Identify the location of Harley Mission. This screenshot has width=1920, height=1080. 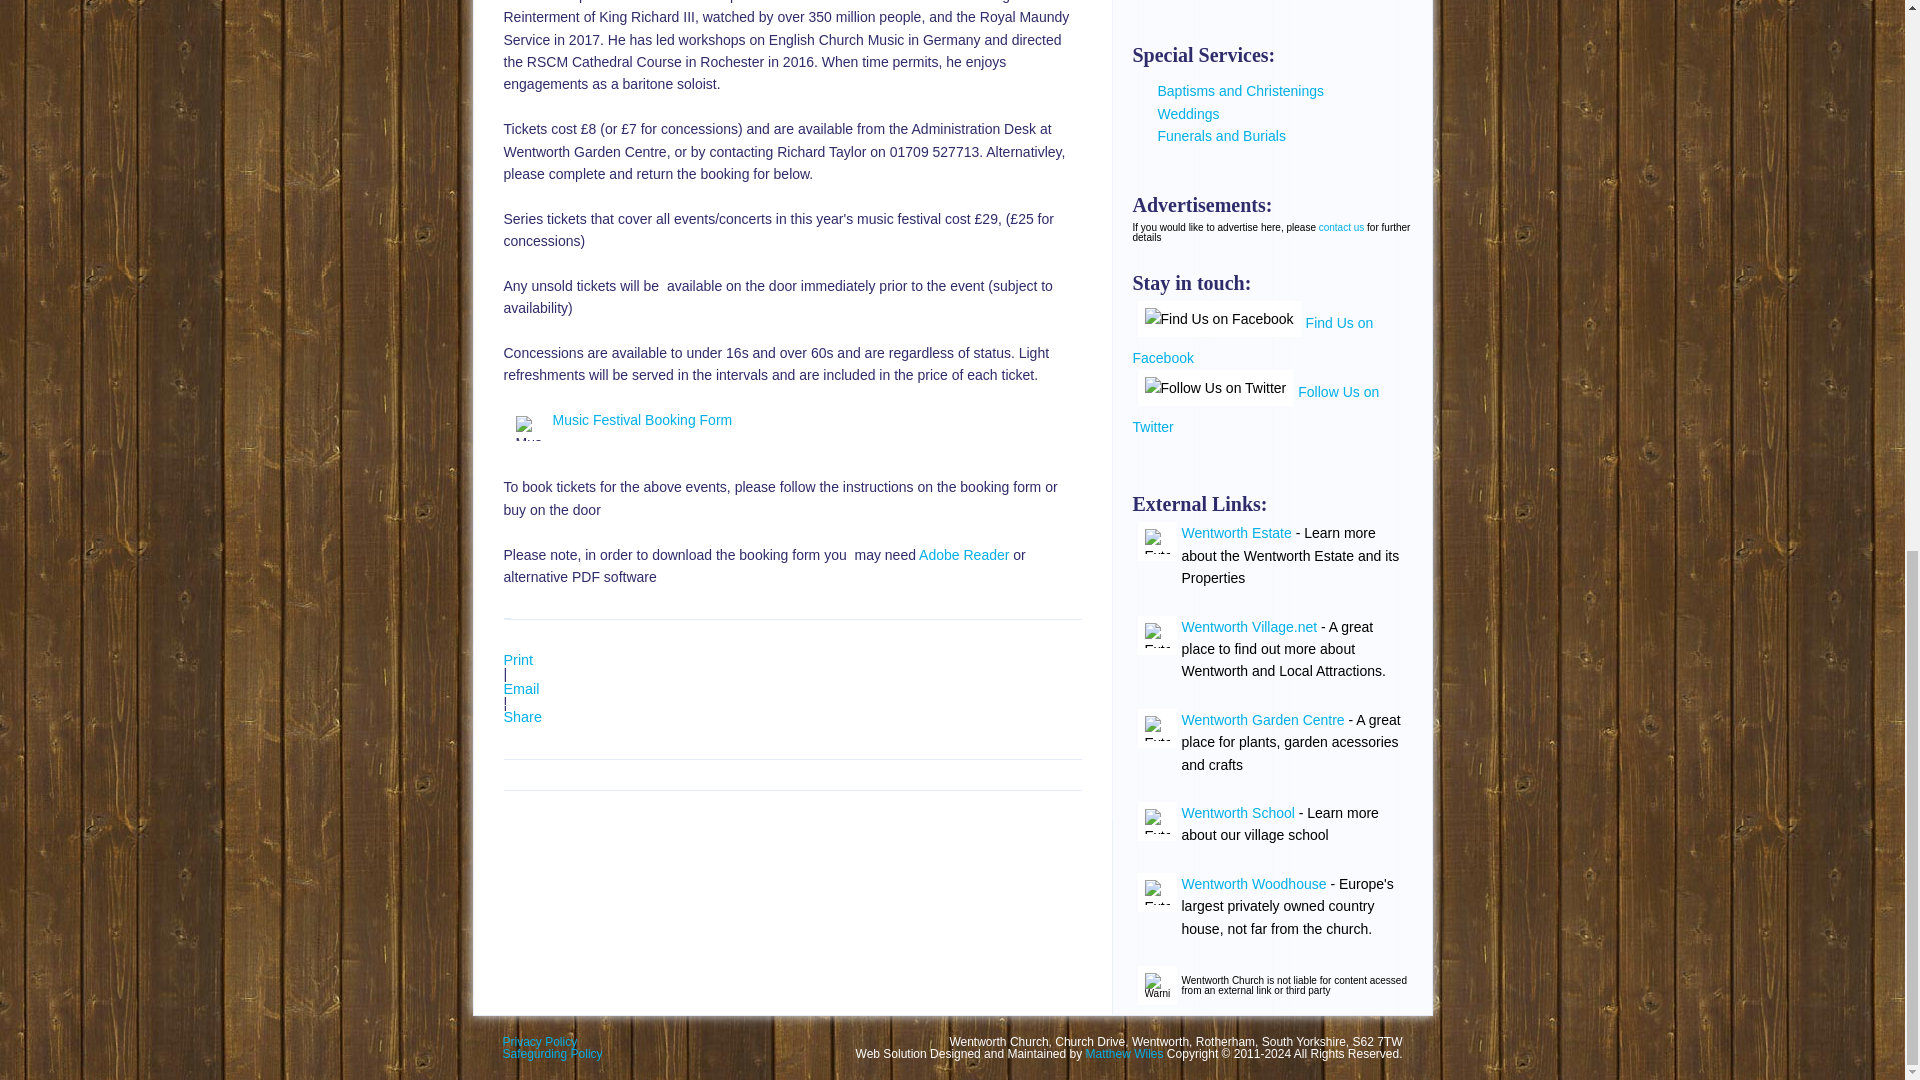
(1157, 540).